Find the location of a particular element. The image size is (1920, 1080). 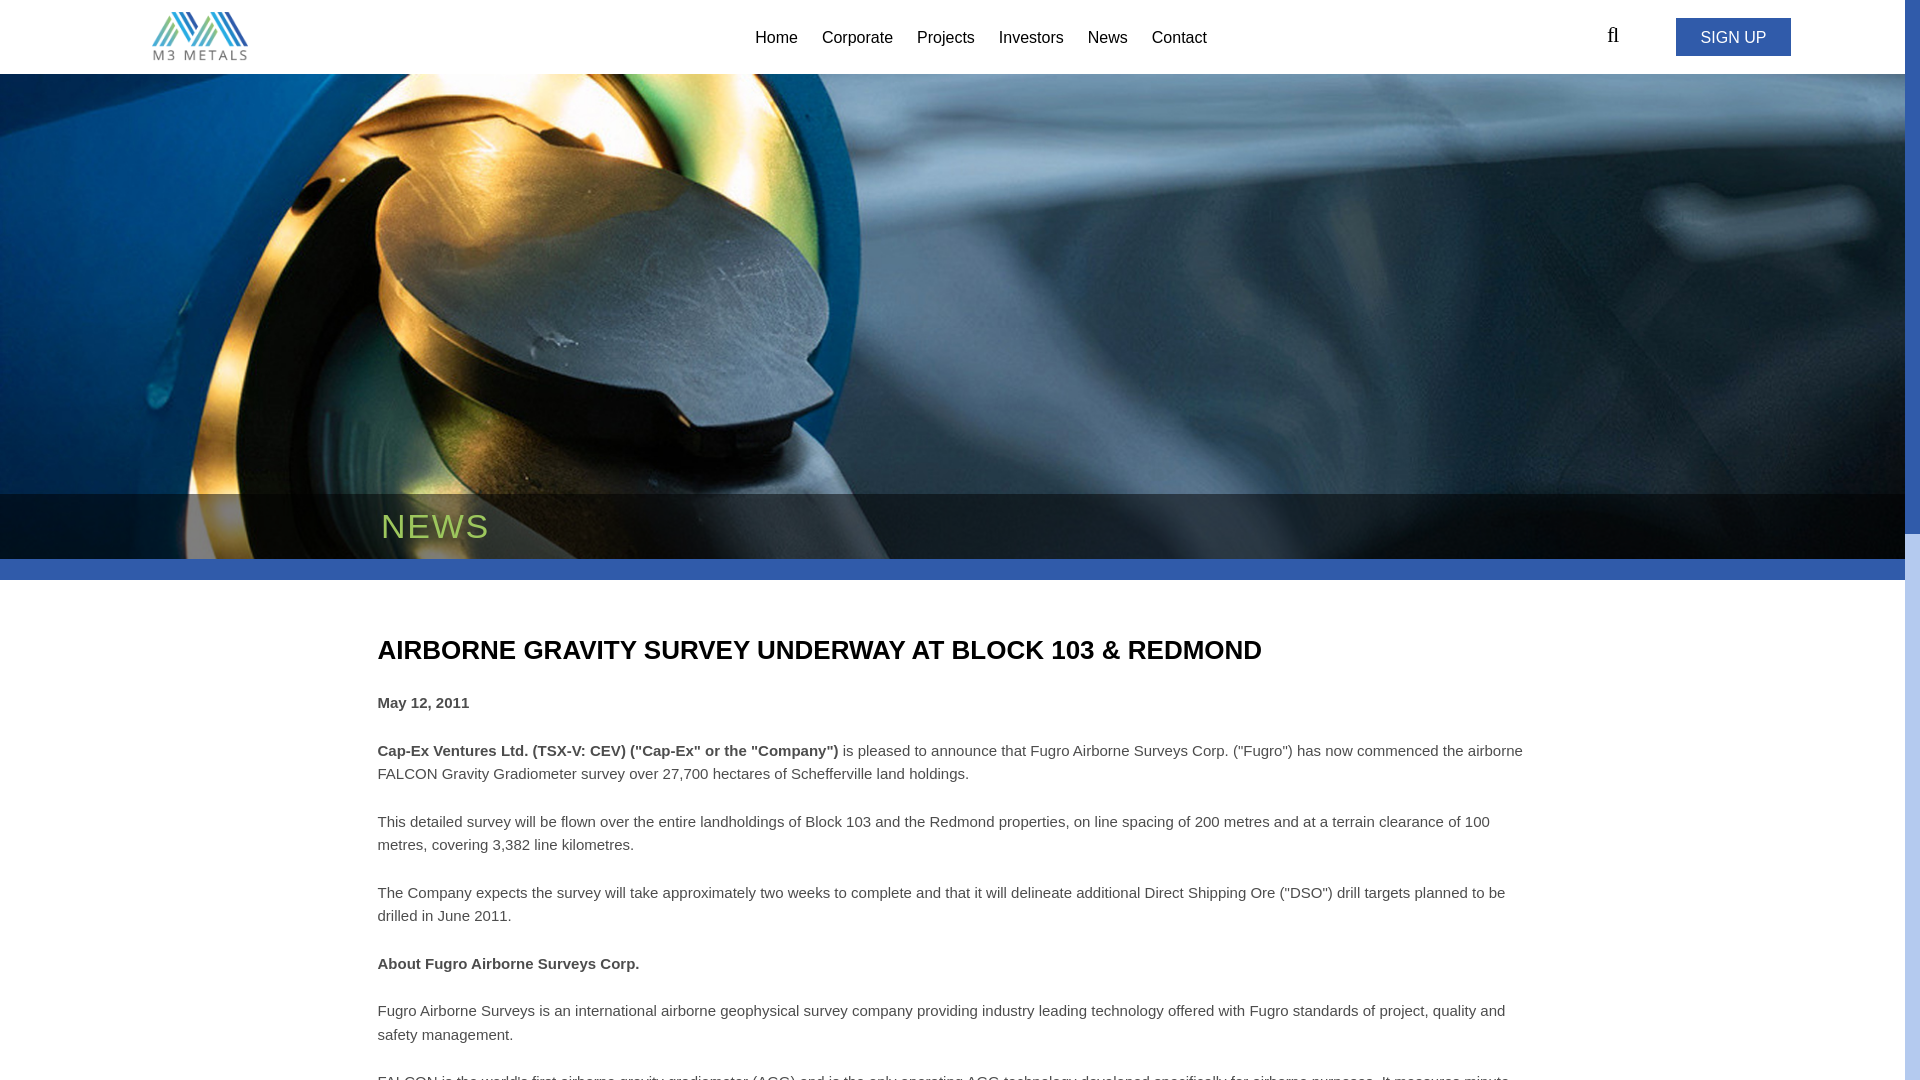

Projects is located at coordinates (946, 38).